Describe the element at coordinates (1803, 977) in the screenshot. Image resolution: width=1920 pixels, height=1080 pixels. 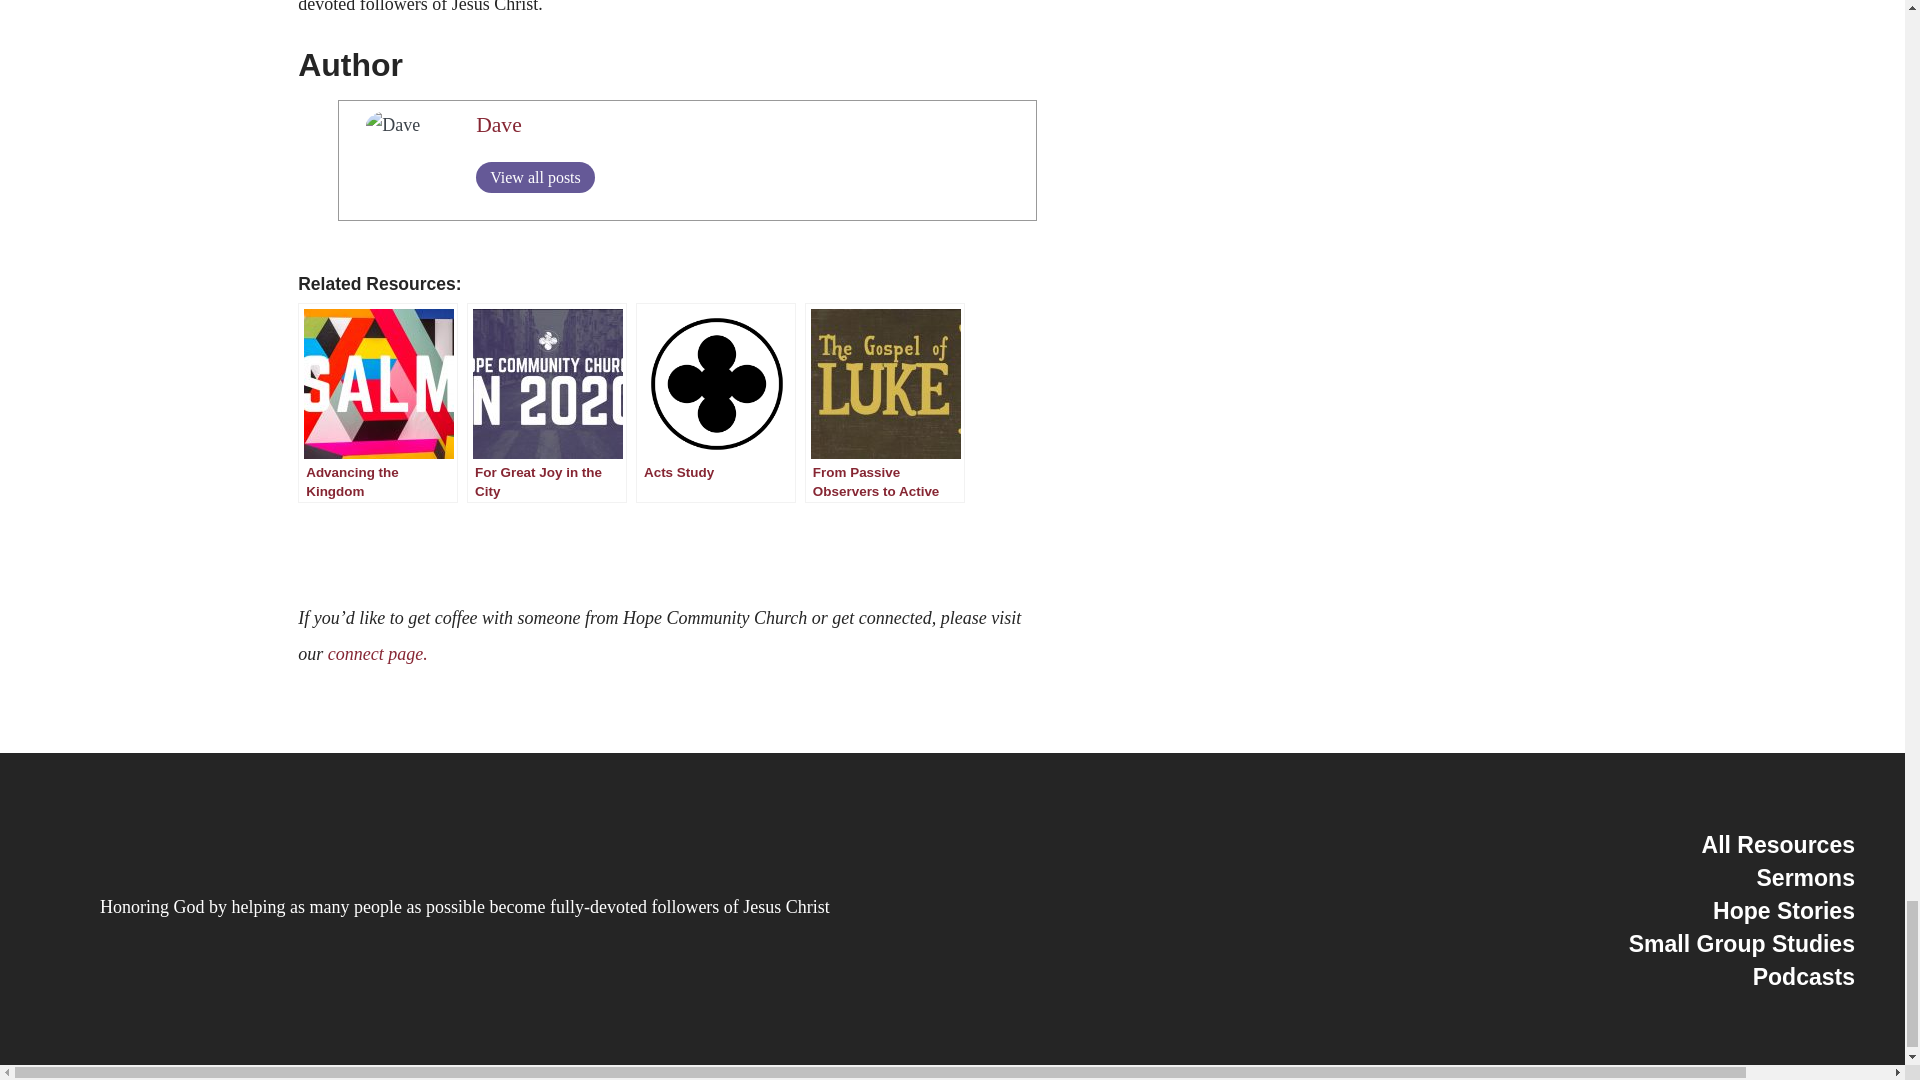
I see `Podcasts` at that location.